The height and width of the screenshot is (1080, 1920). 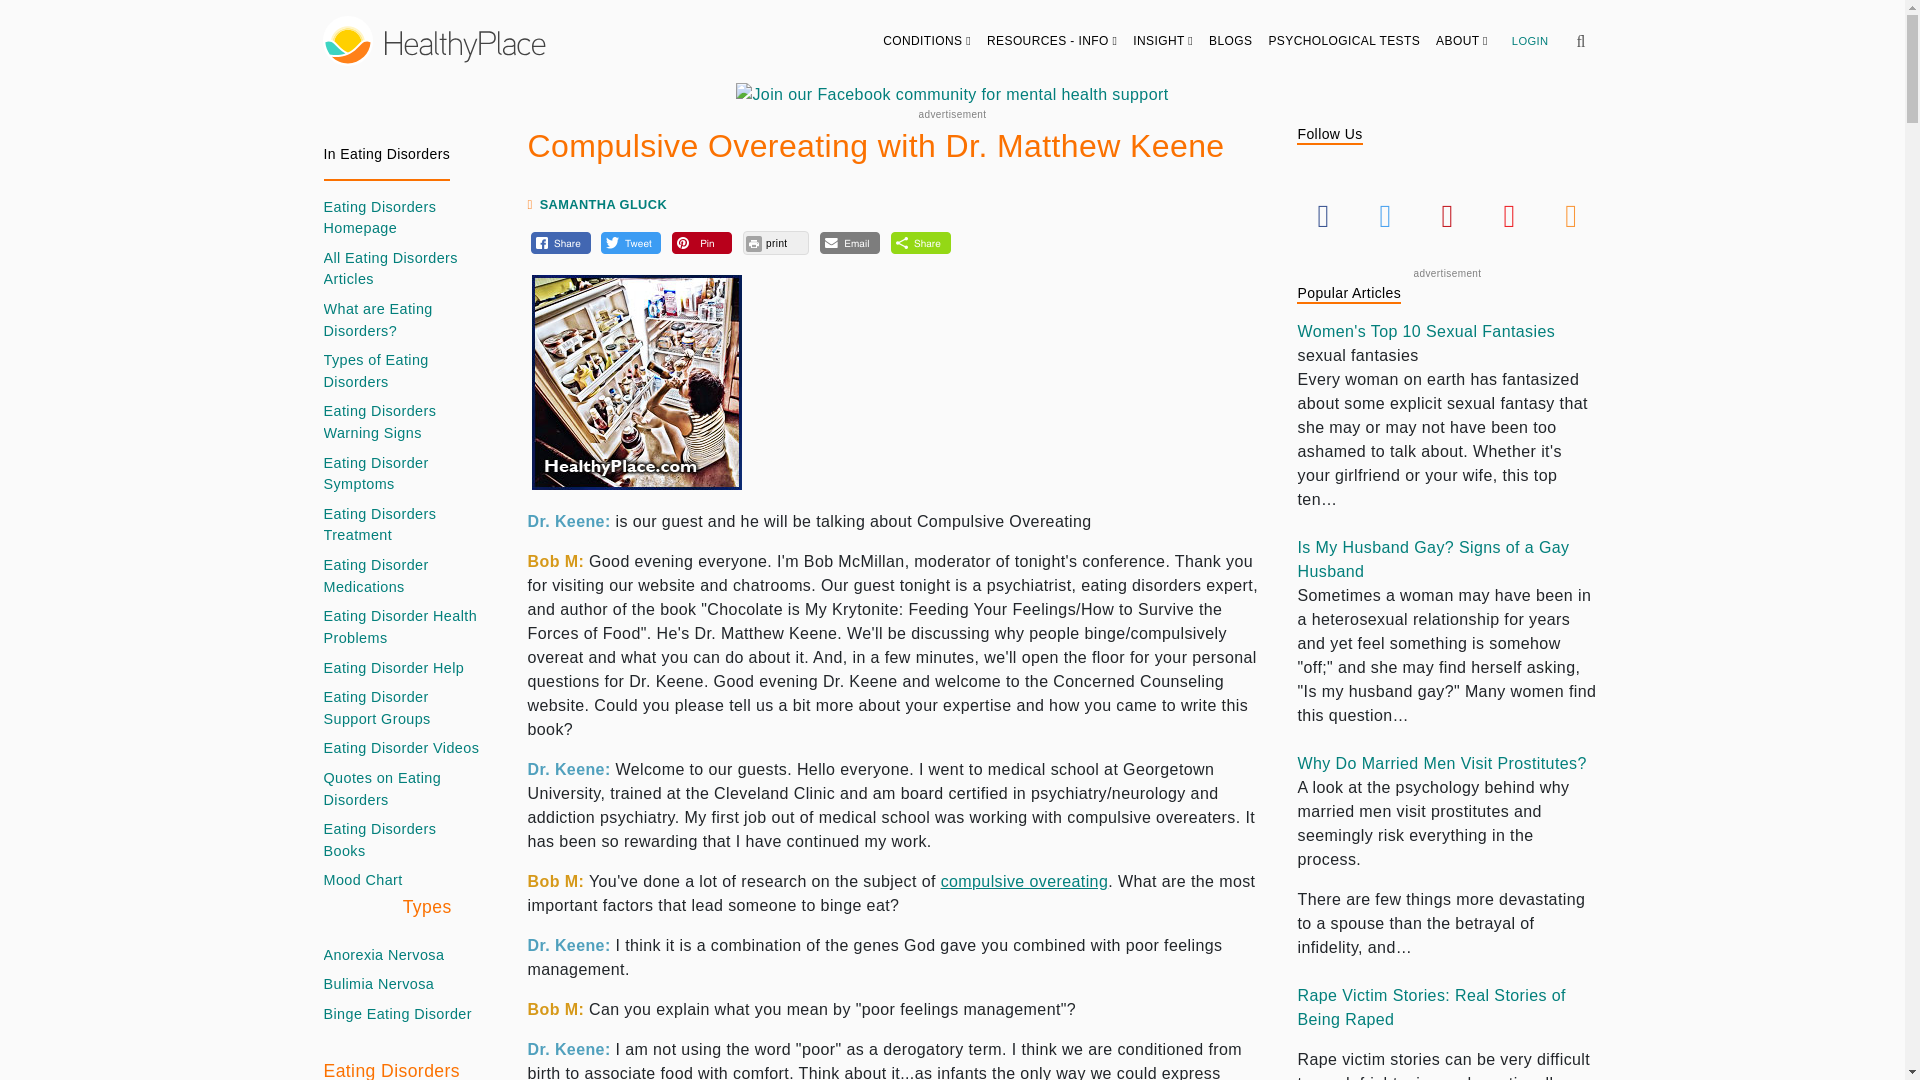 I want to click on Join our Facebook community for mental health support, so click(x=951, y=94).